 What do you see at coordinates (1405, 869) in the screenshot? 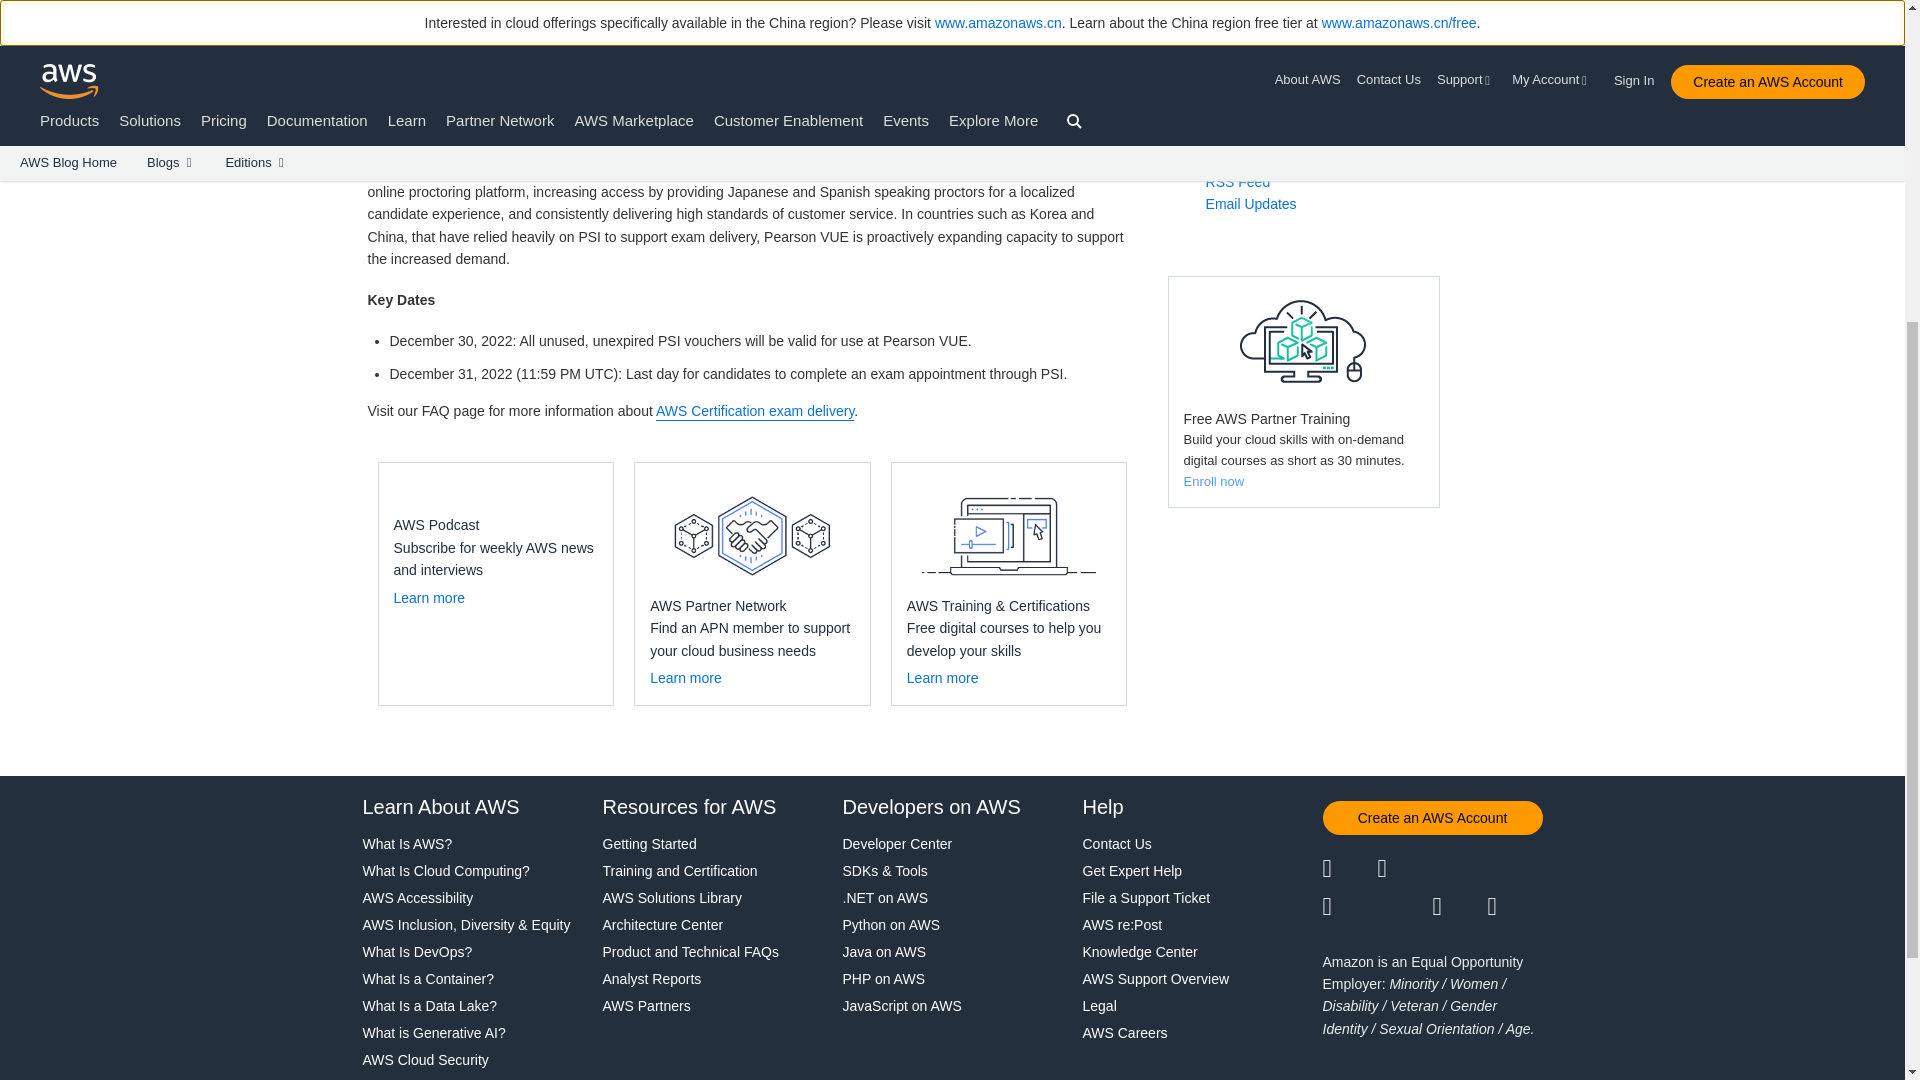
I see `Facebook` at bounding box center [1405, 869].